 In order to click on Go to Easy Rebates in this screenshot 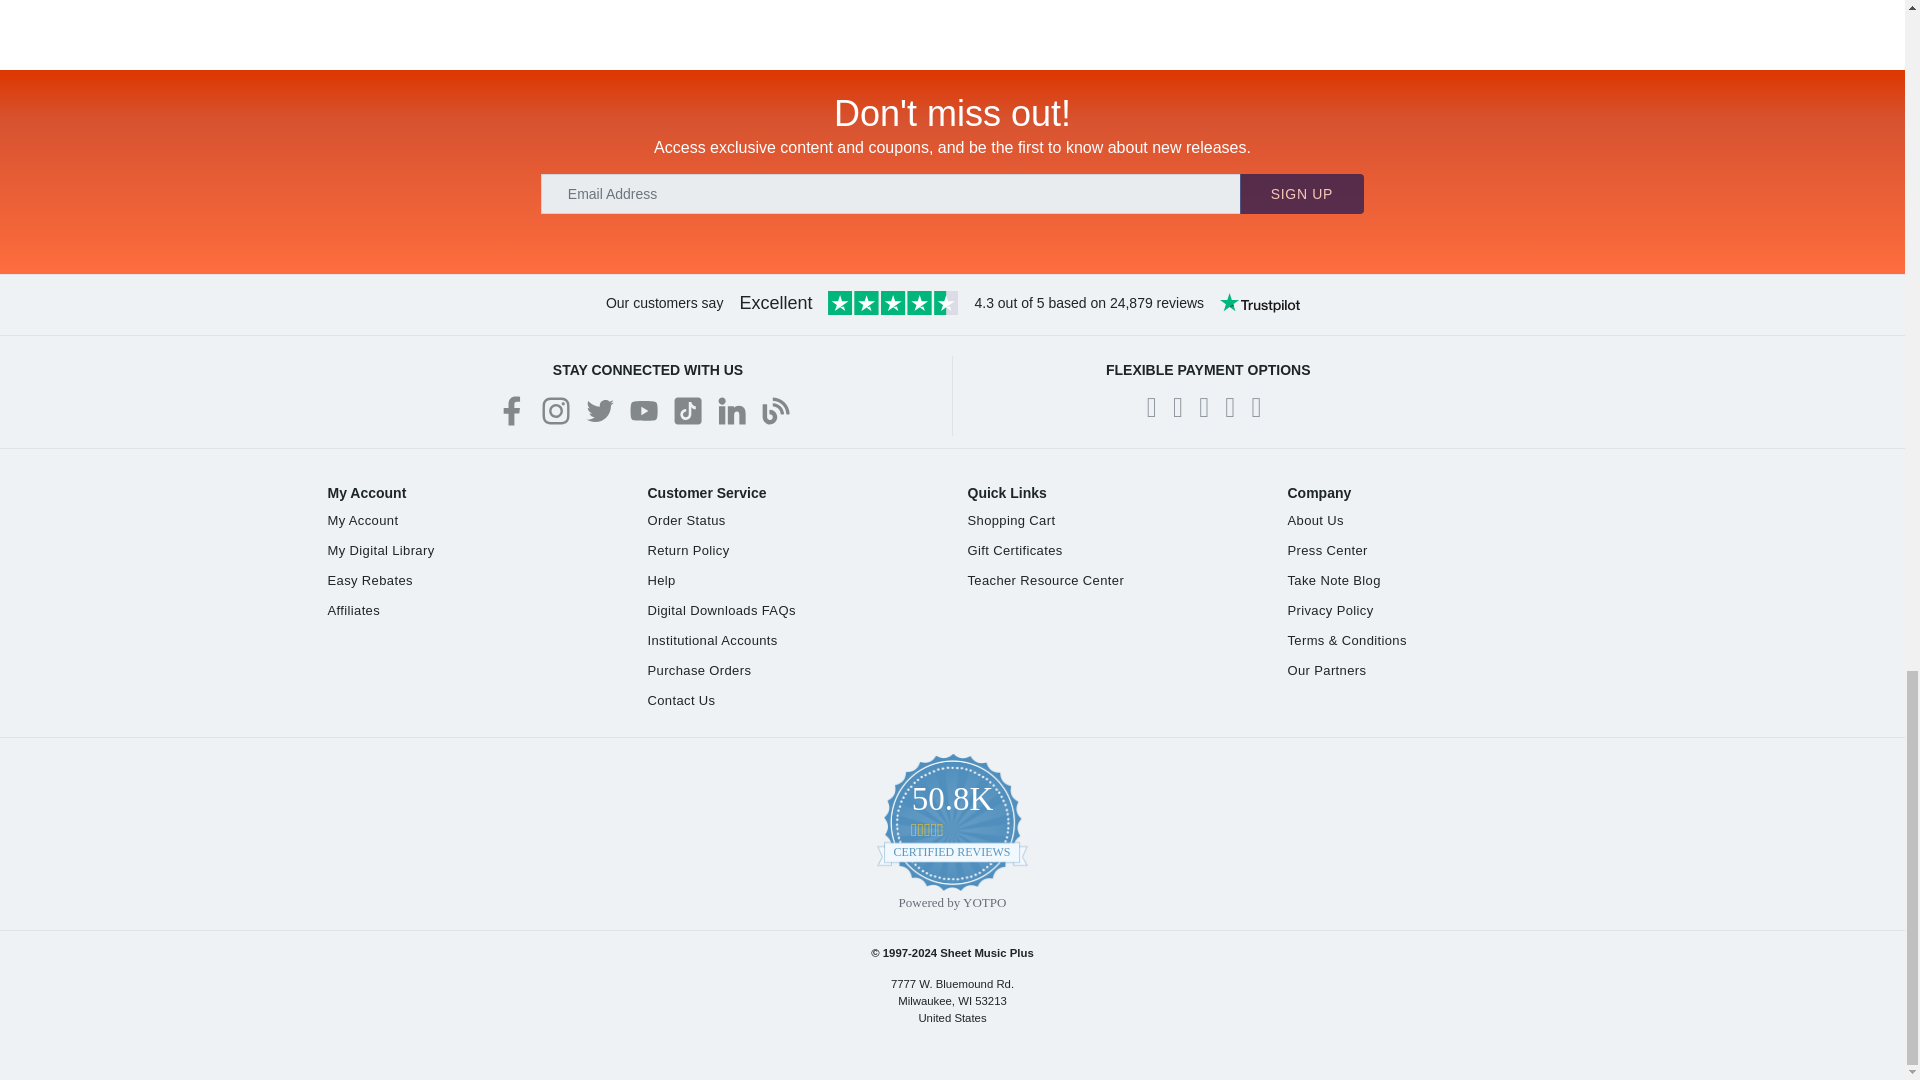, I will do `click(370, 580)`.